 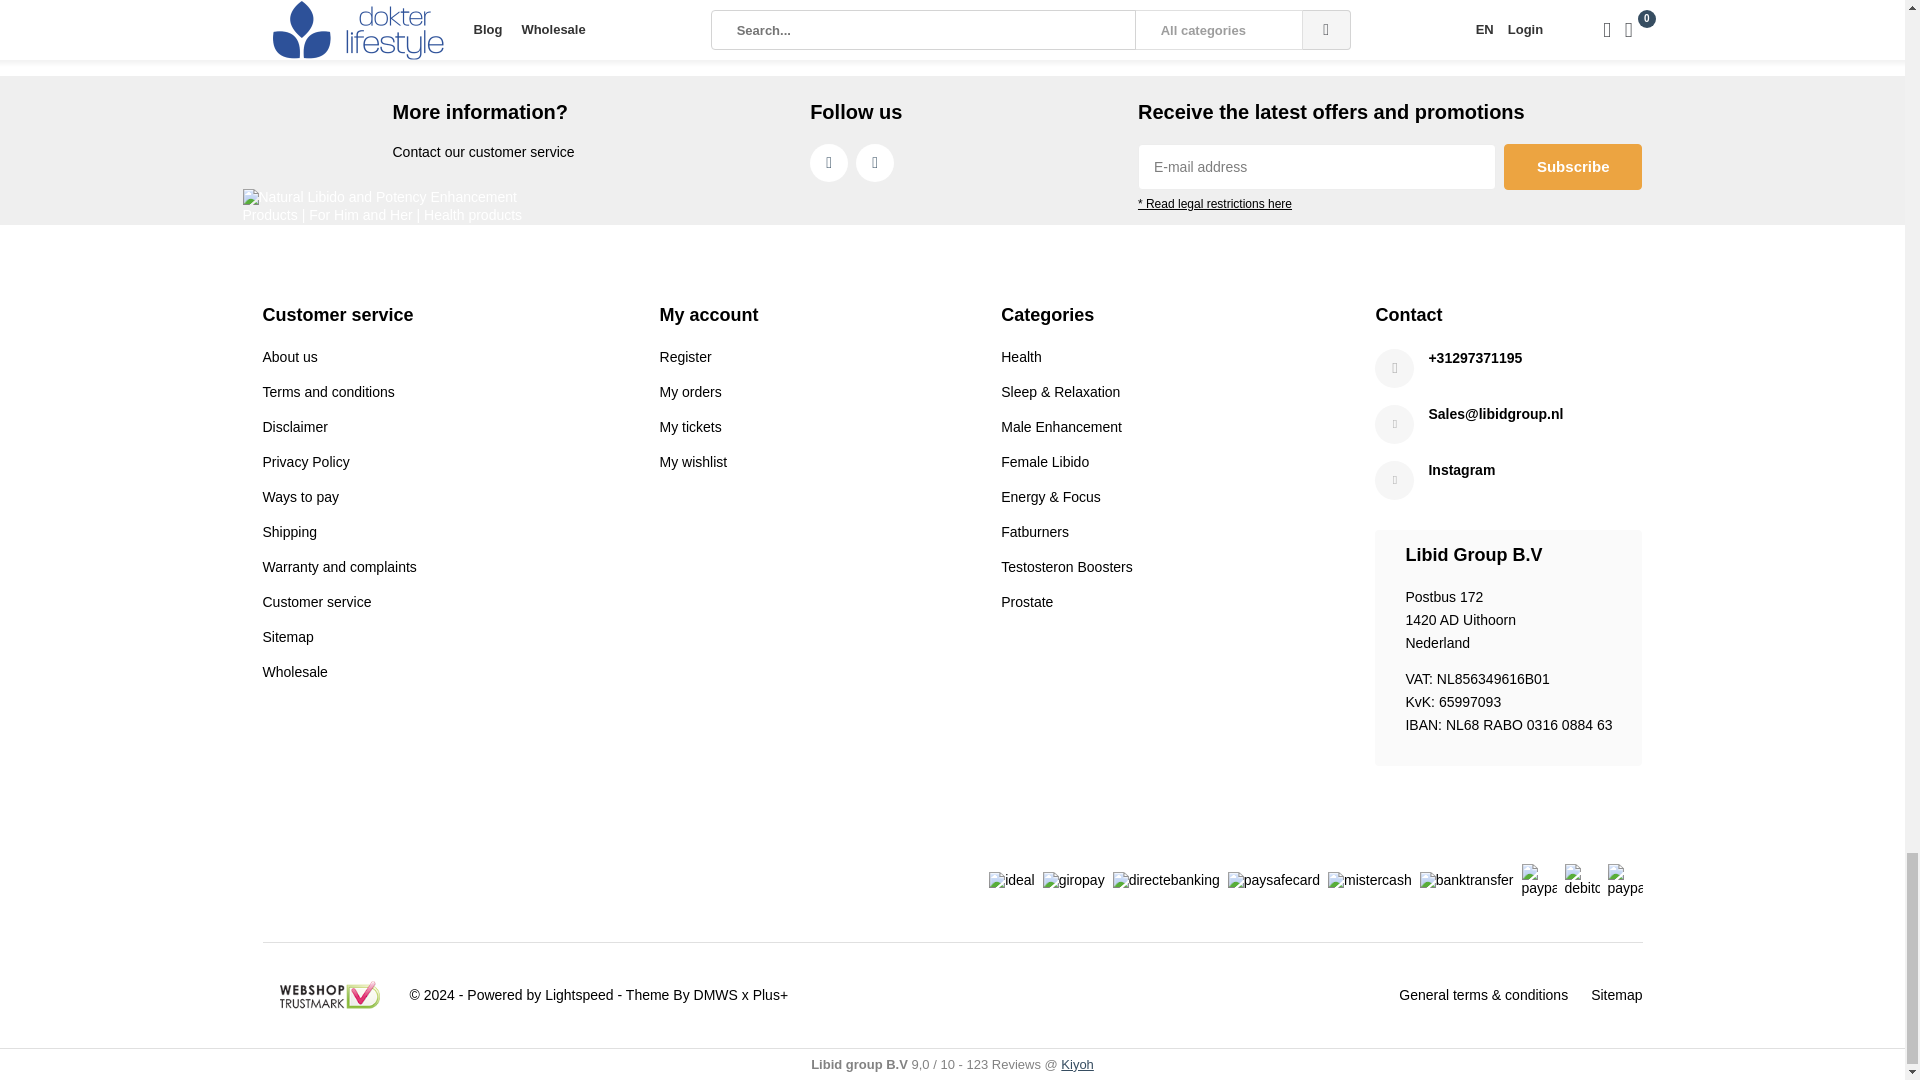 What do you see at coordinates (690, 392) in the screenshot?
I see `My orders` at bounding box center [690, 392].